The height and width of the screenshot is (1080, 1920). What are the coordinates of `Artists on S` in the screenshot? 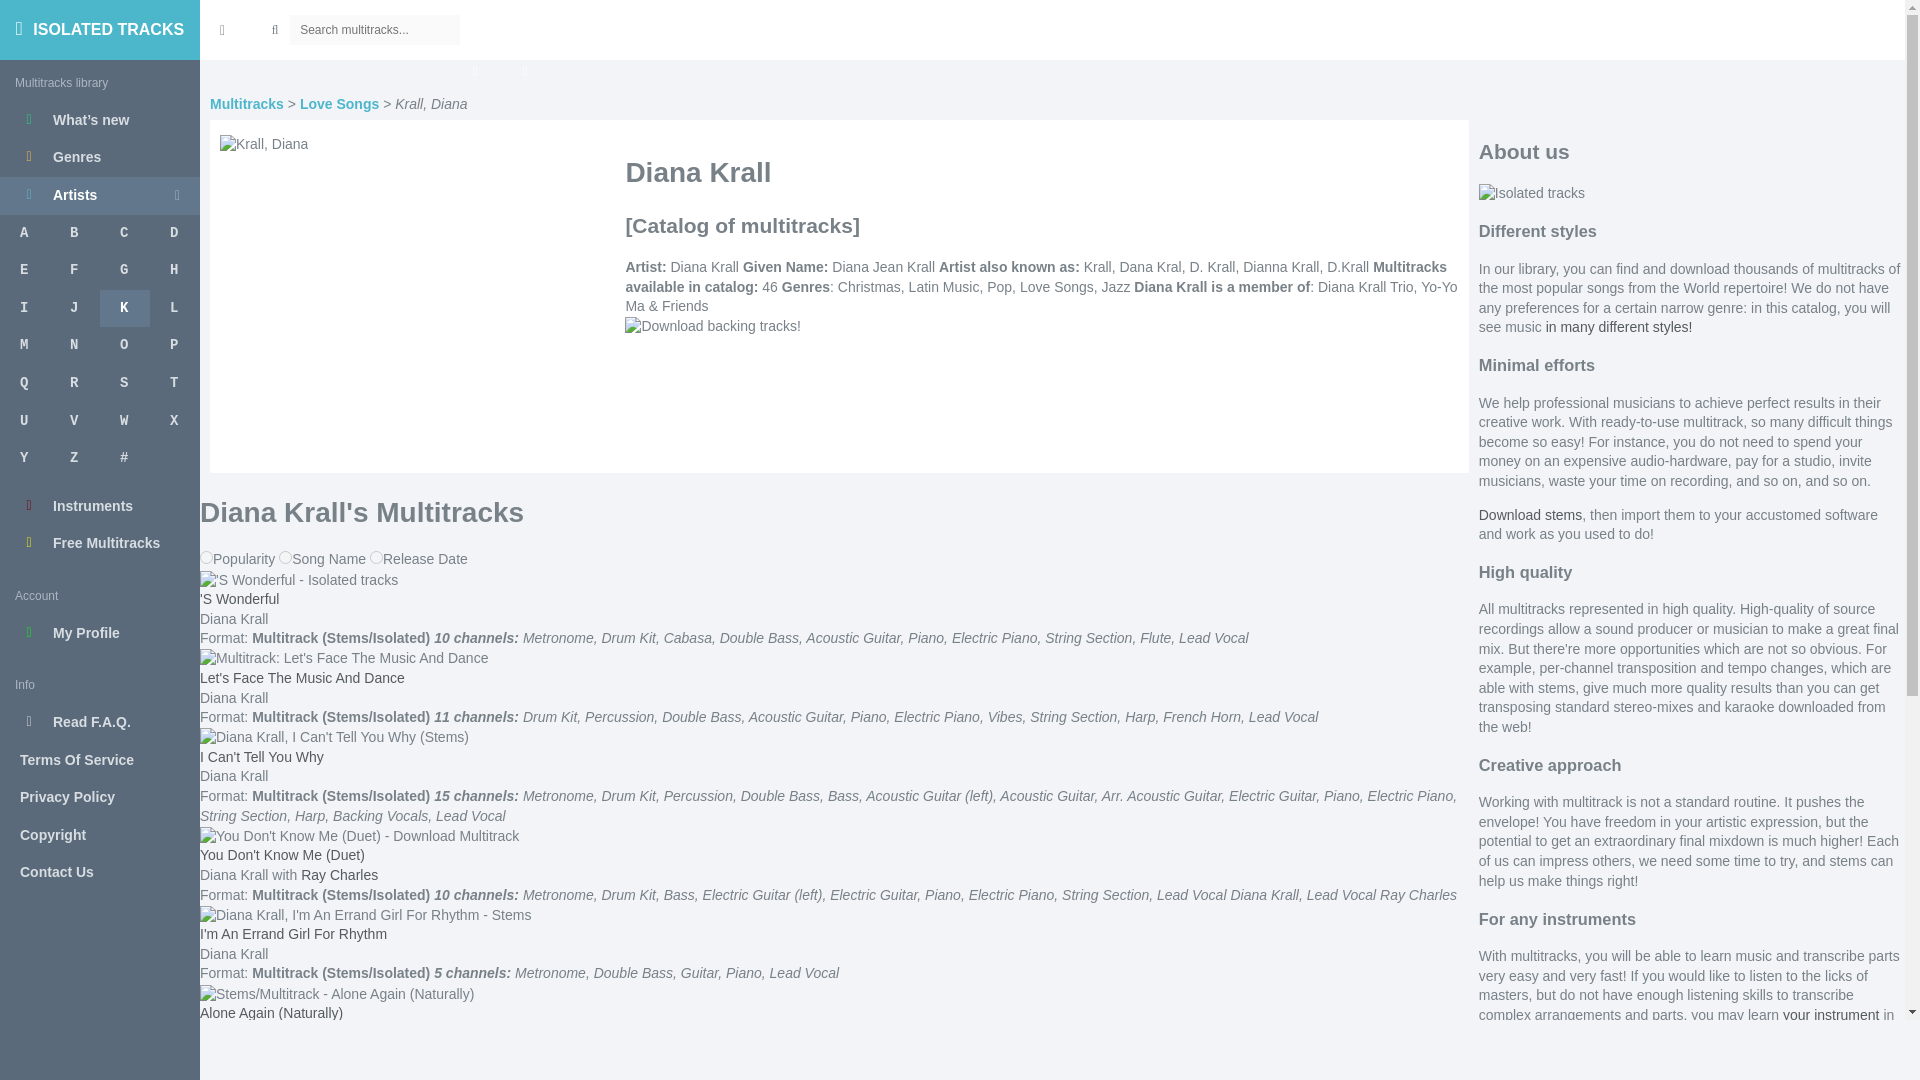 It's located at (124, 384).